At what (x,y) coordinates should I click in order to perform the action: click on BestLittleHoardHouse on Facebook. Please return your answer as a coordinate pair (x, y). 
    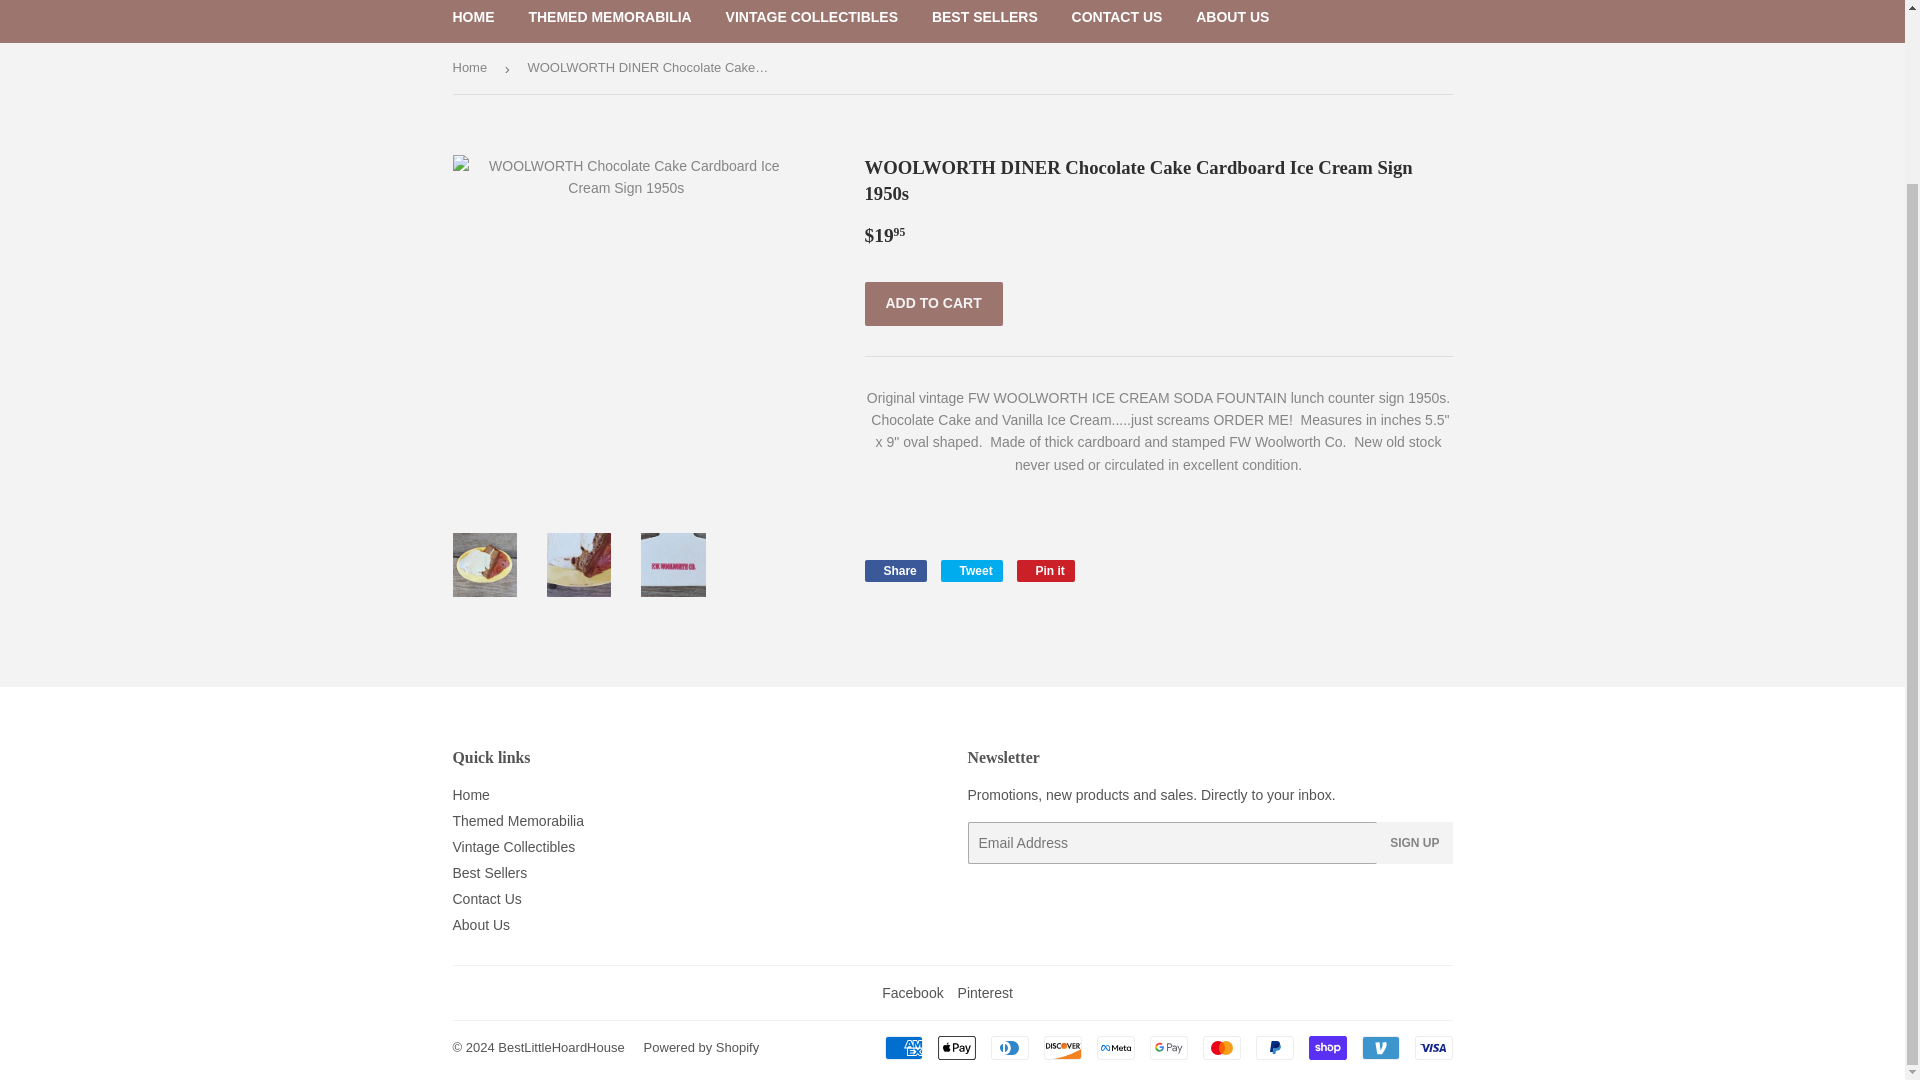
    Looking at the image, I should click on (912, 992).